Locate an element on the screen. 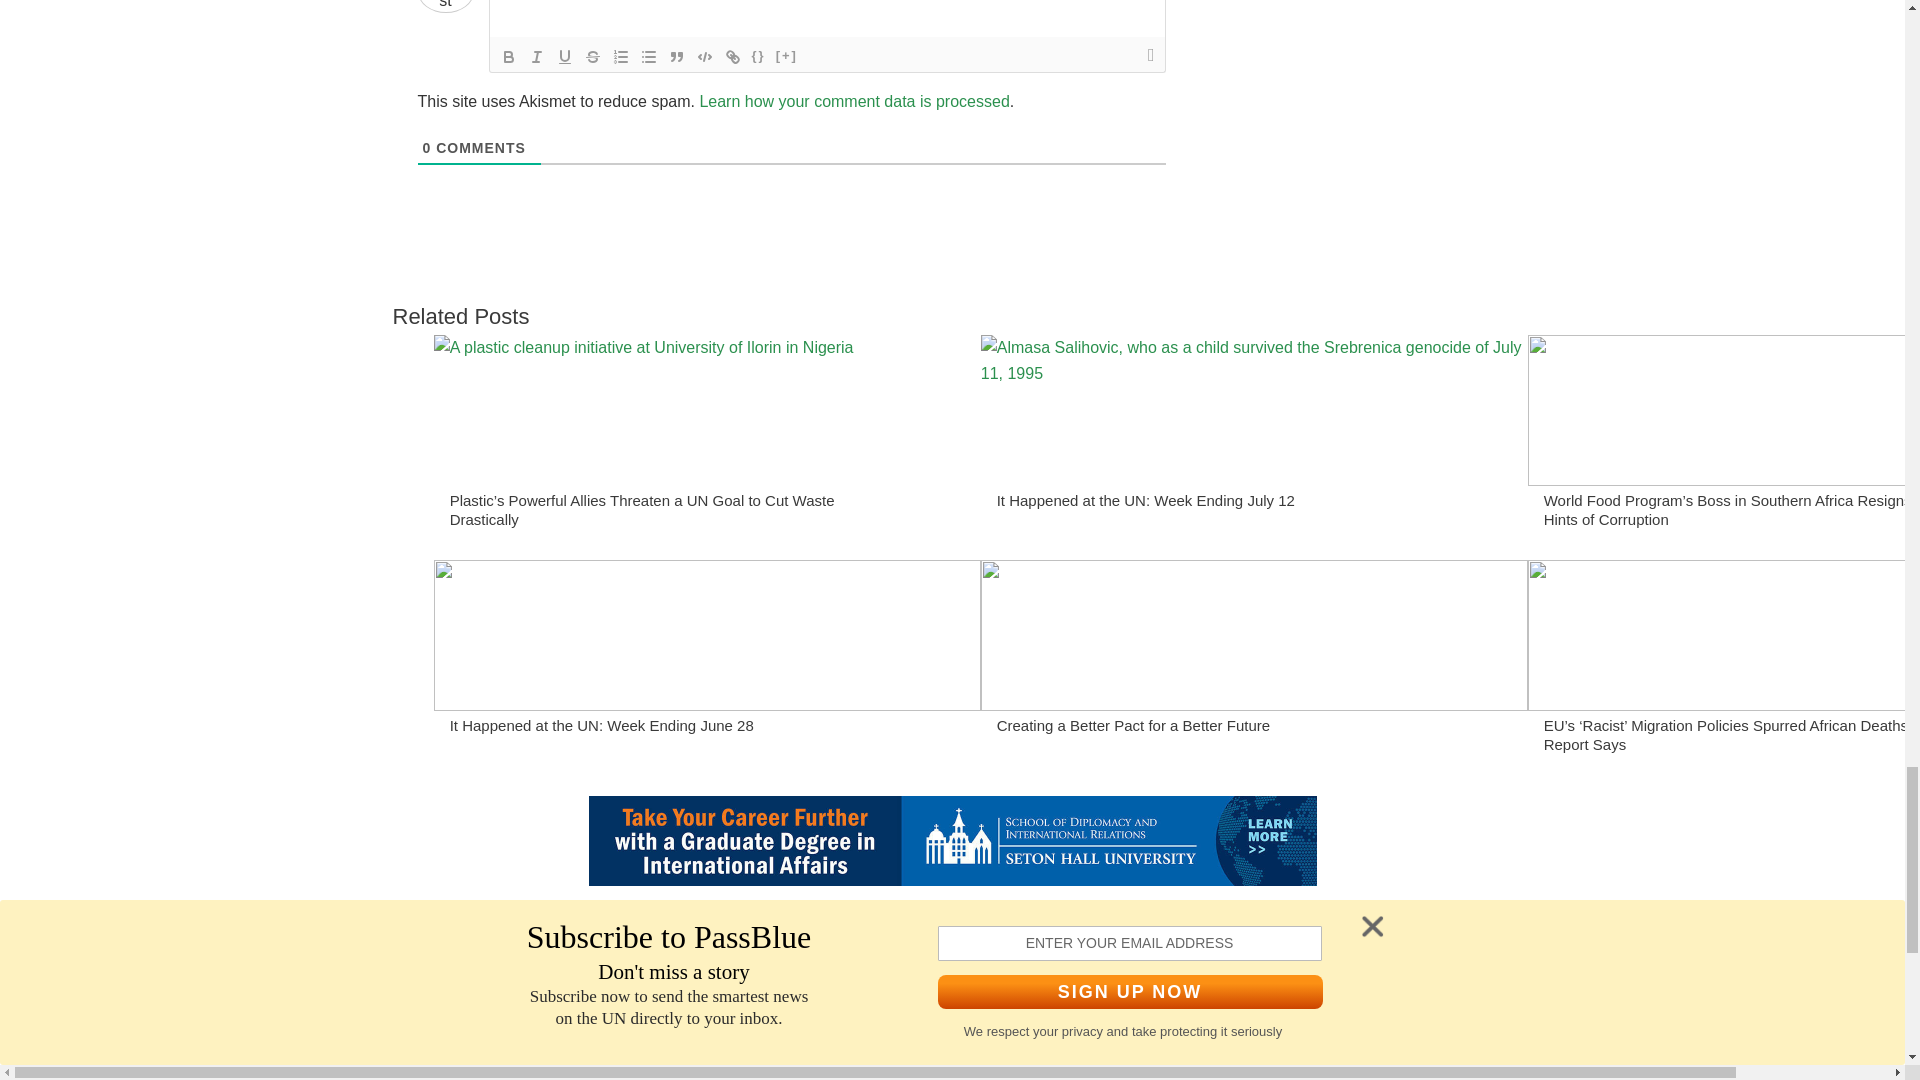 The width and height of the screenshot is (1920, 1080). Italic is located at coordinates (536, 57).